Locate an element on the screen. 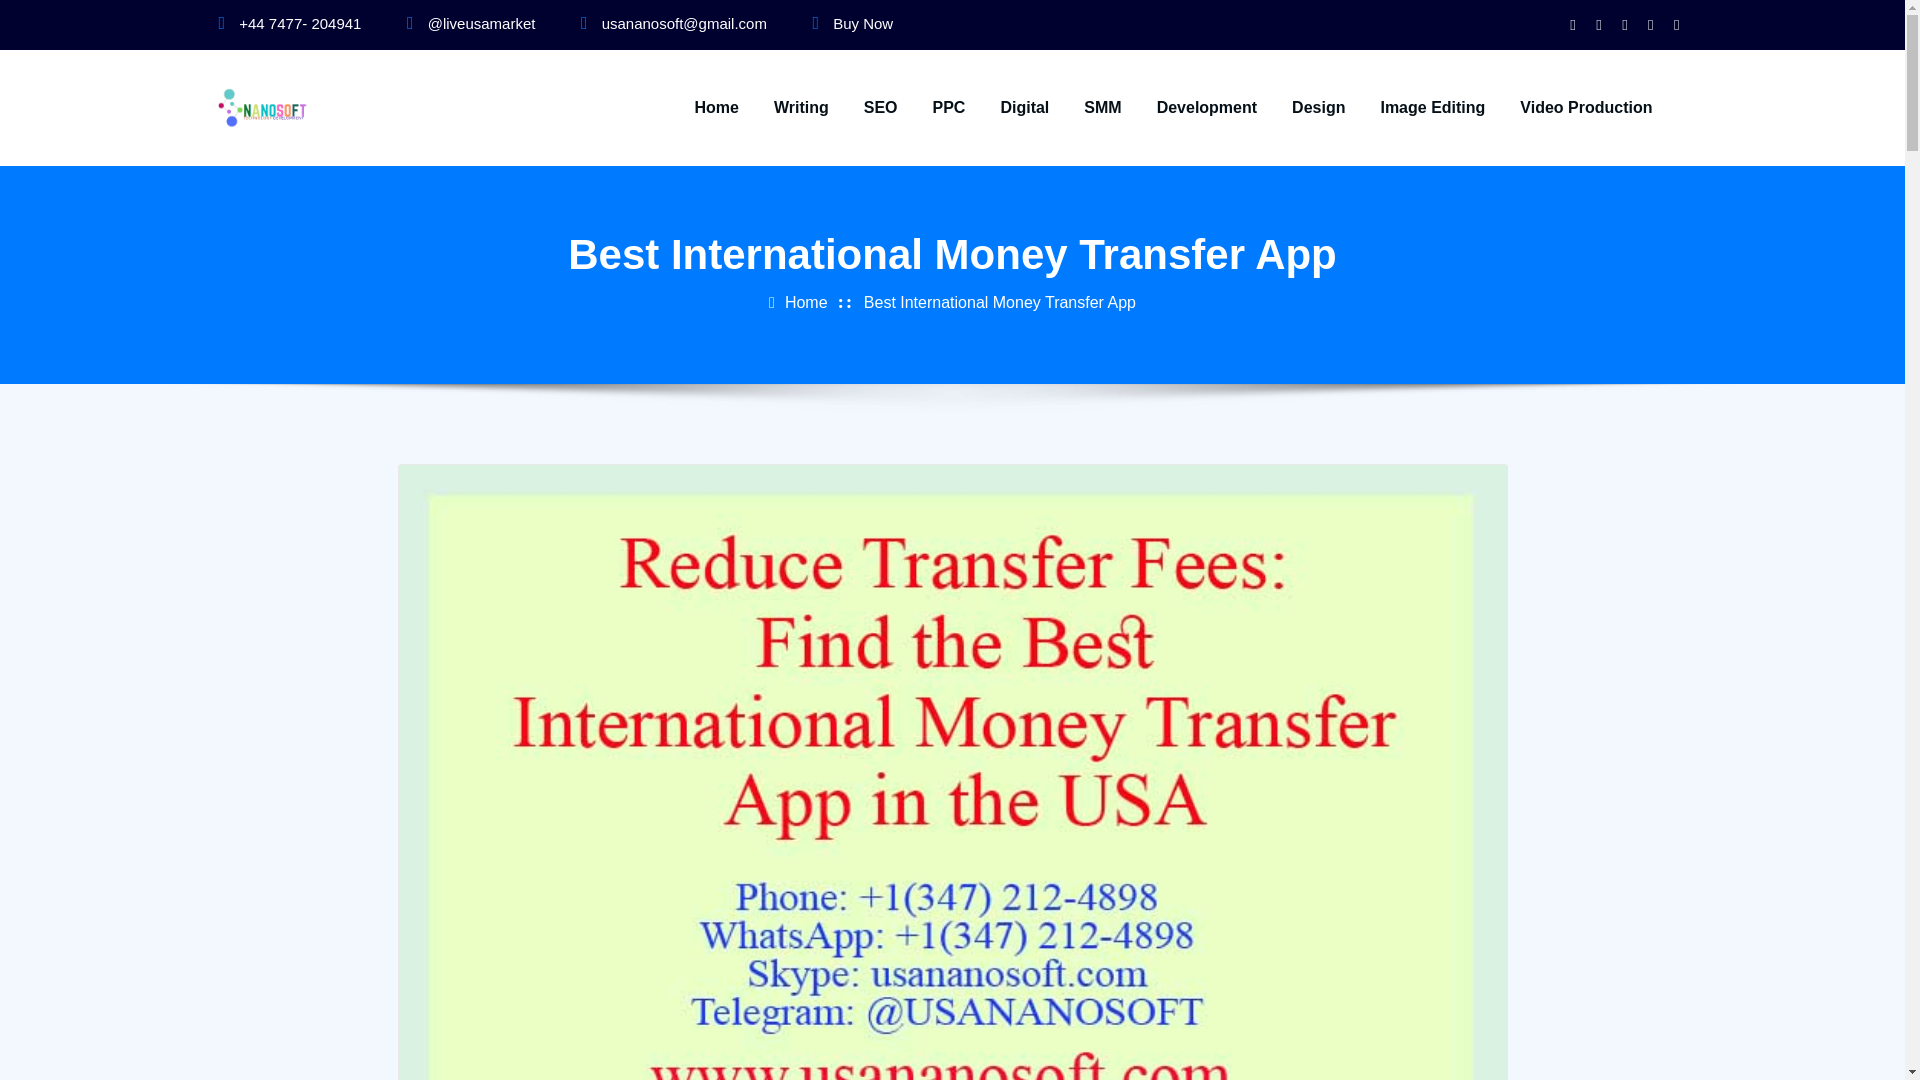 The image size is (1920, 1080). Buy Now is located at coordinates (862, 24).